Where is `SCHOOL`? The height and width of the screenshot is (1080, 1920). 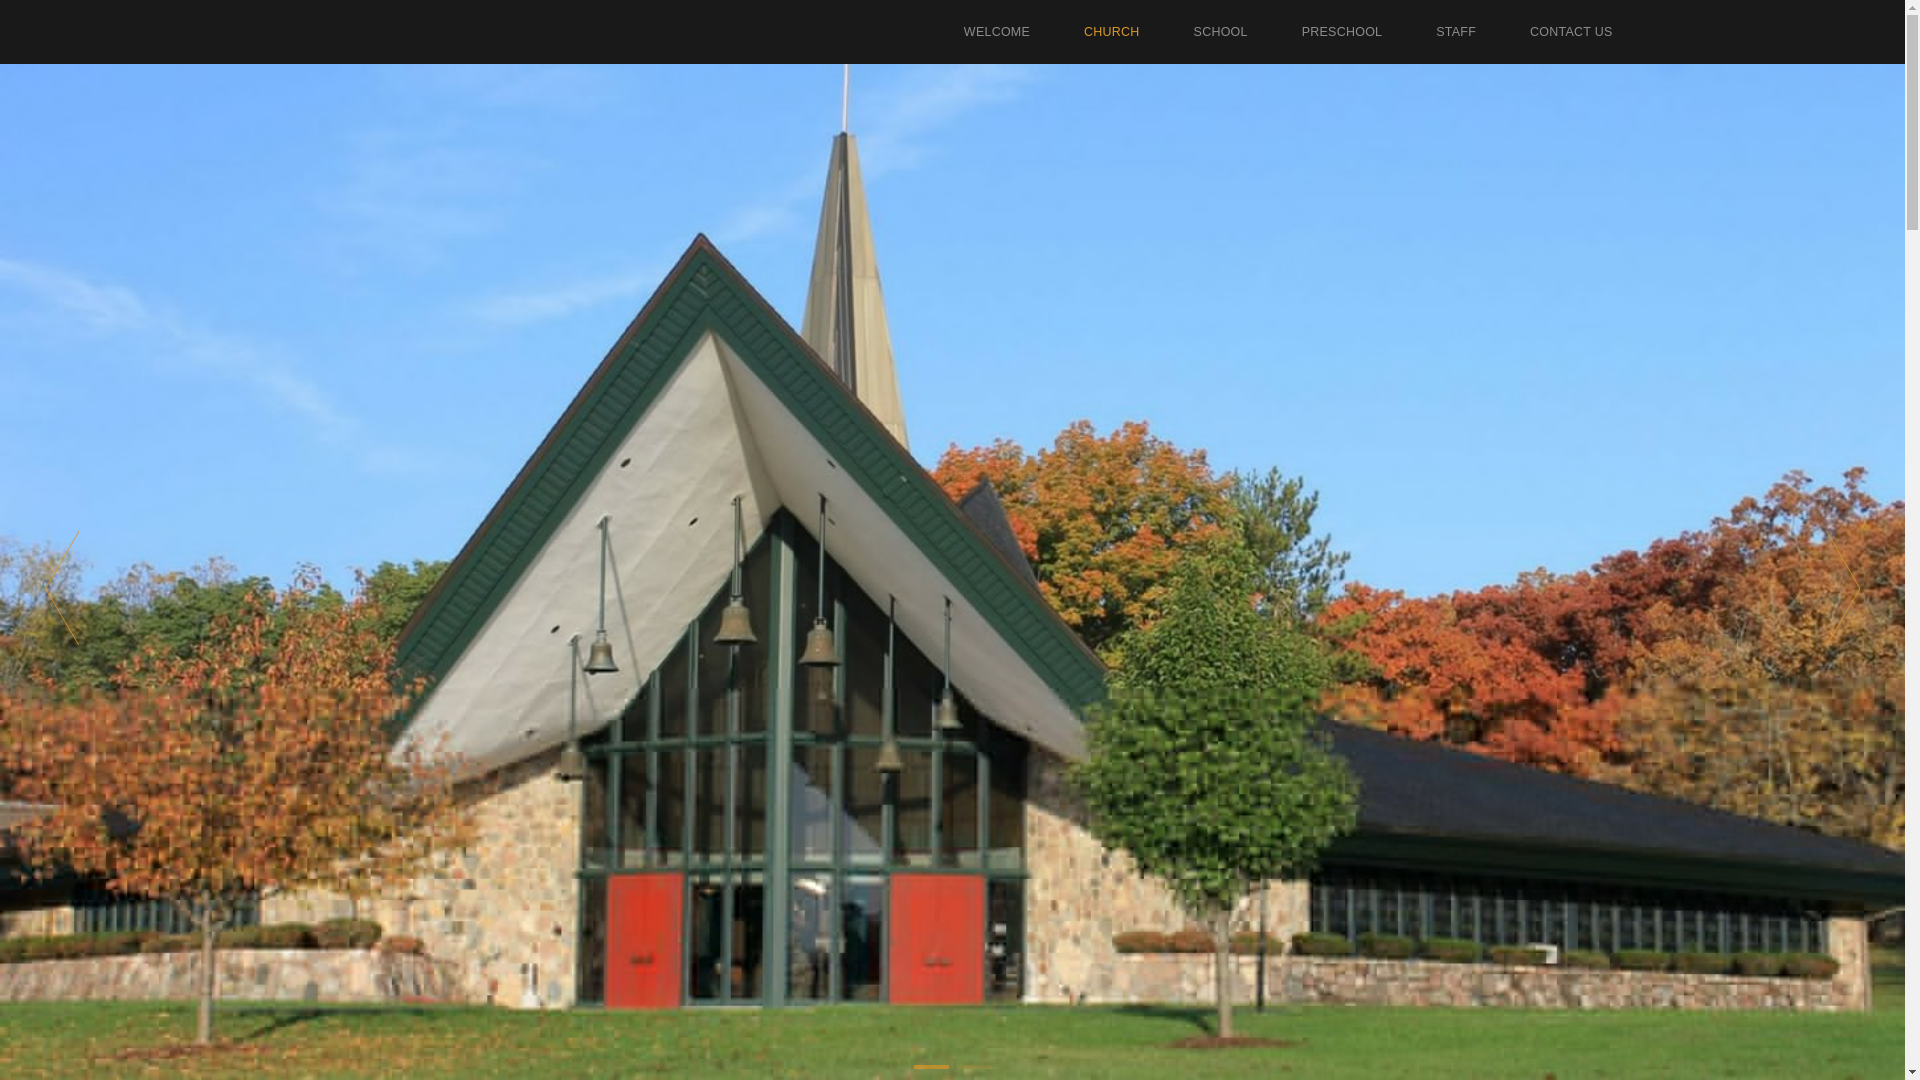
SCHOOL is located at coordinates (1220, 32).